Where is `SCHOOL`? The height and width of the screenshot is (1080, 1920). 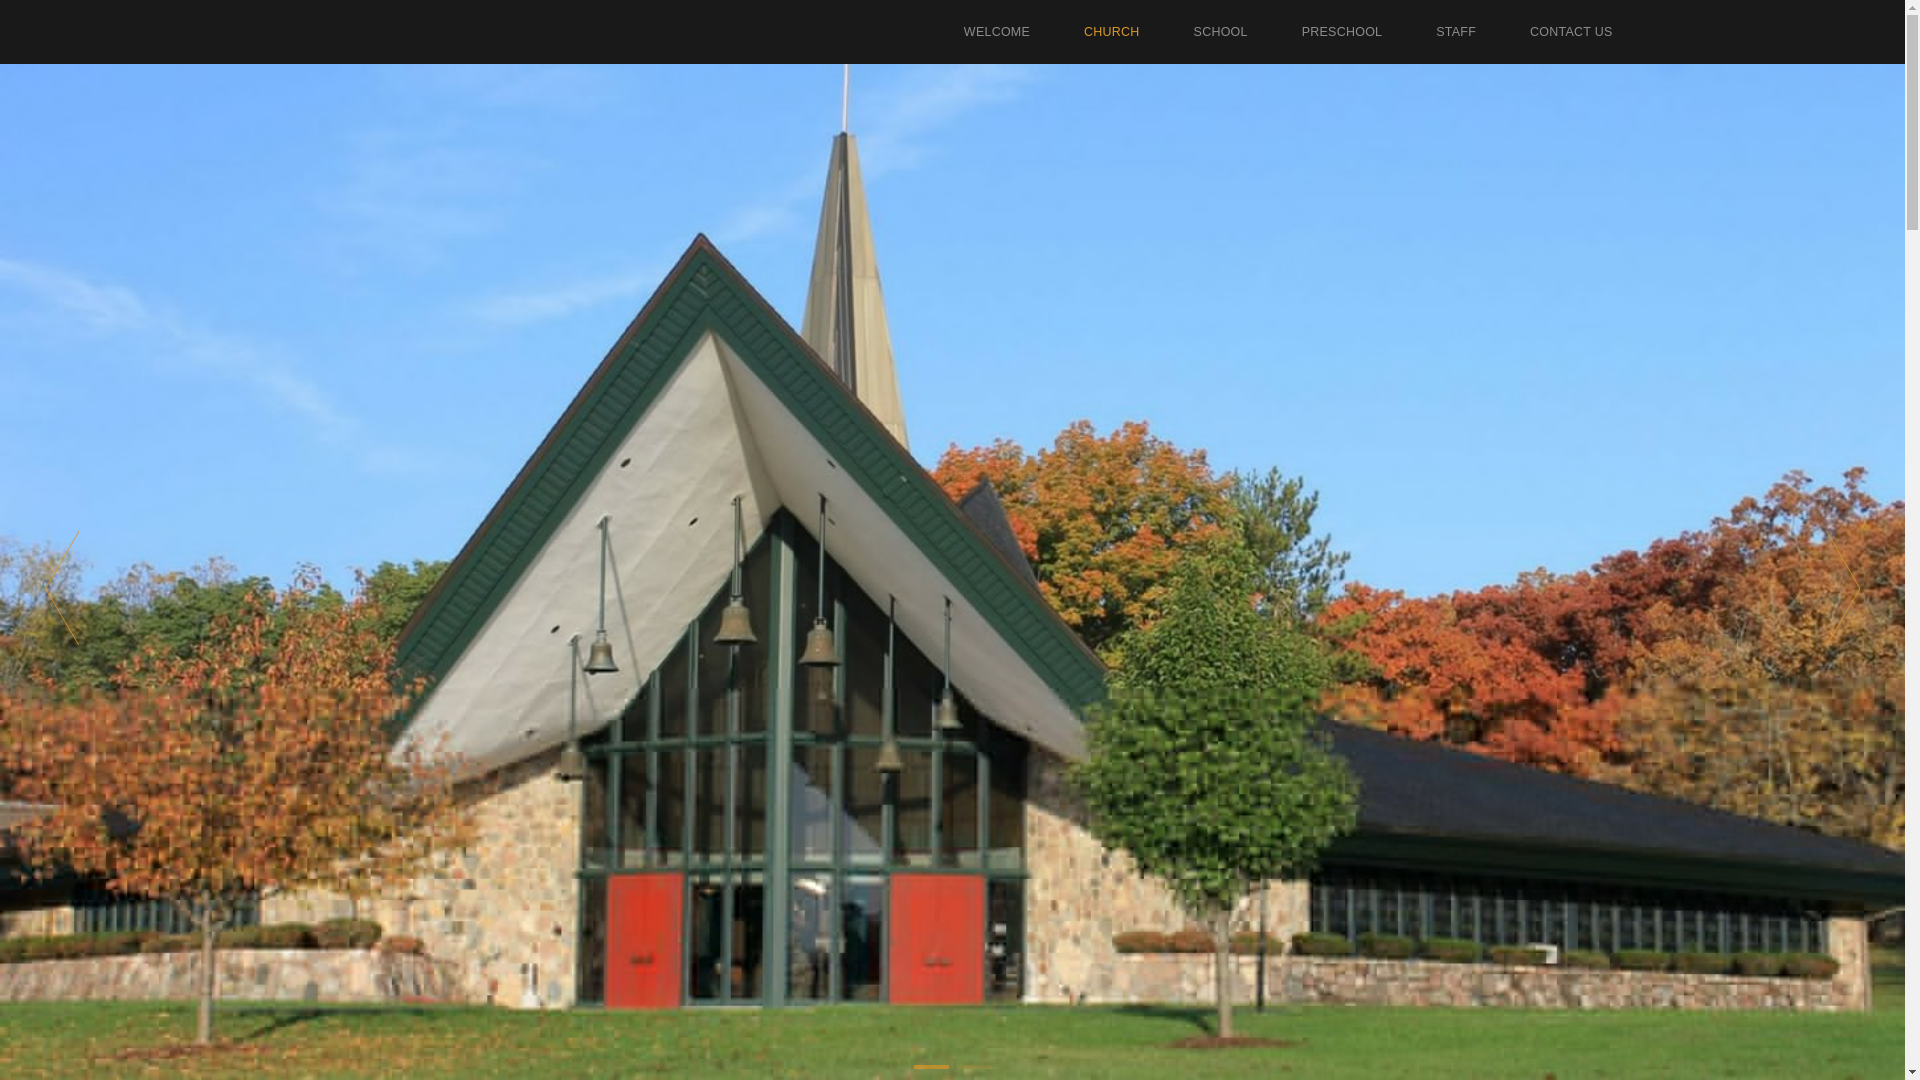
SCHOOL is located at coordinates (1220, 32).